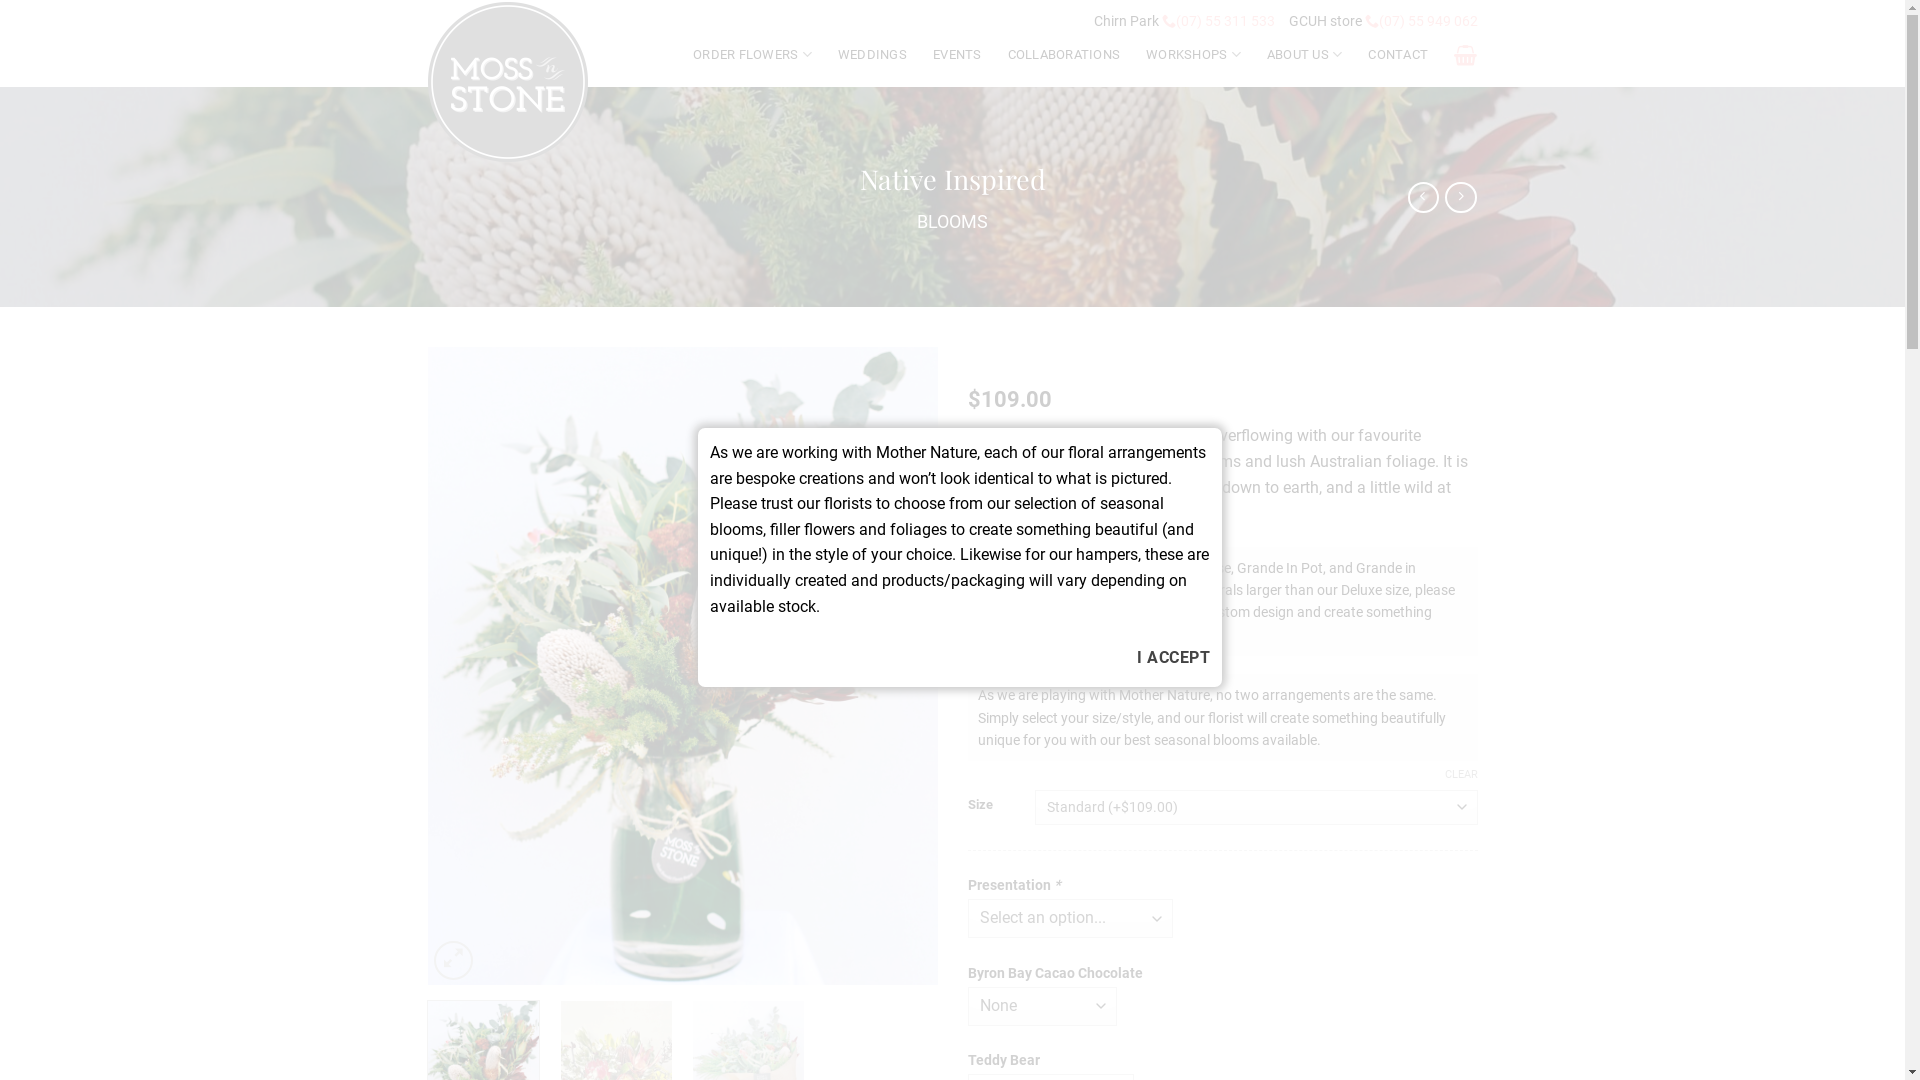 This screenshot has height=1080, width=1920. What do you see at coordinates (1194, 54) in the screenshot?
I see `WORKSHOPS` at bounding box center [1194, 54].